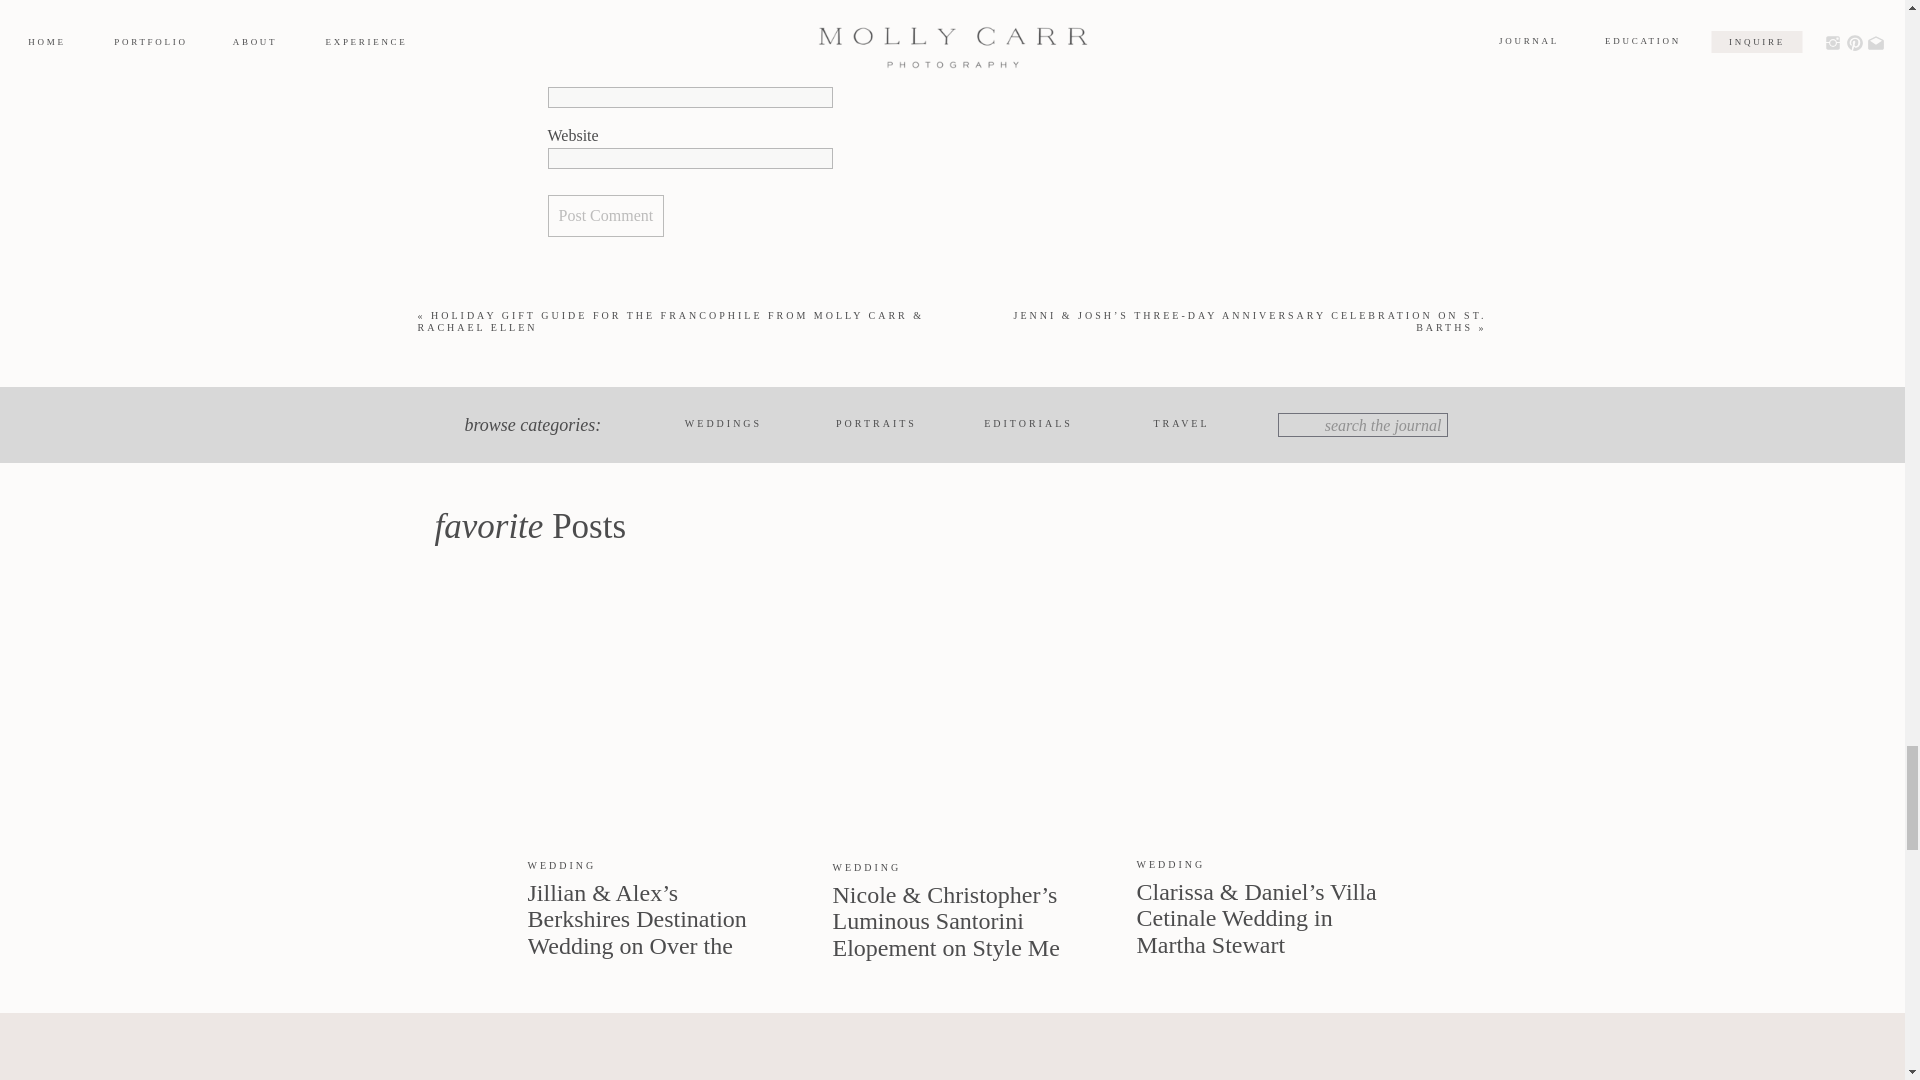 The height and width of the screenshot is (1080, 1920). I want to click on browse categories: , so click(548, 425).